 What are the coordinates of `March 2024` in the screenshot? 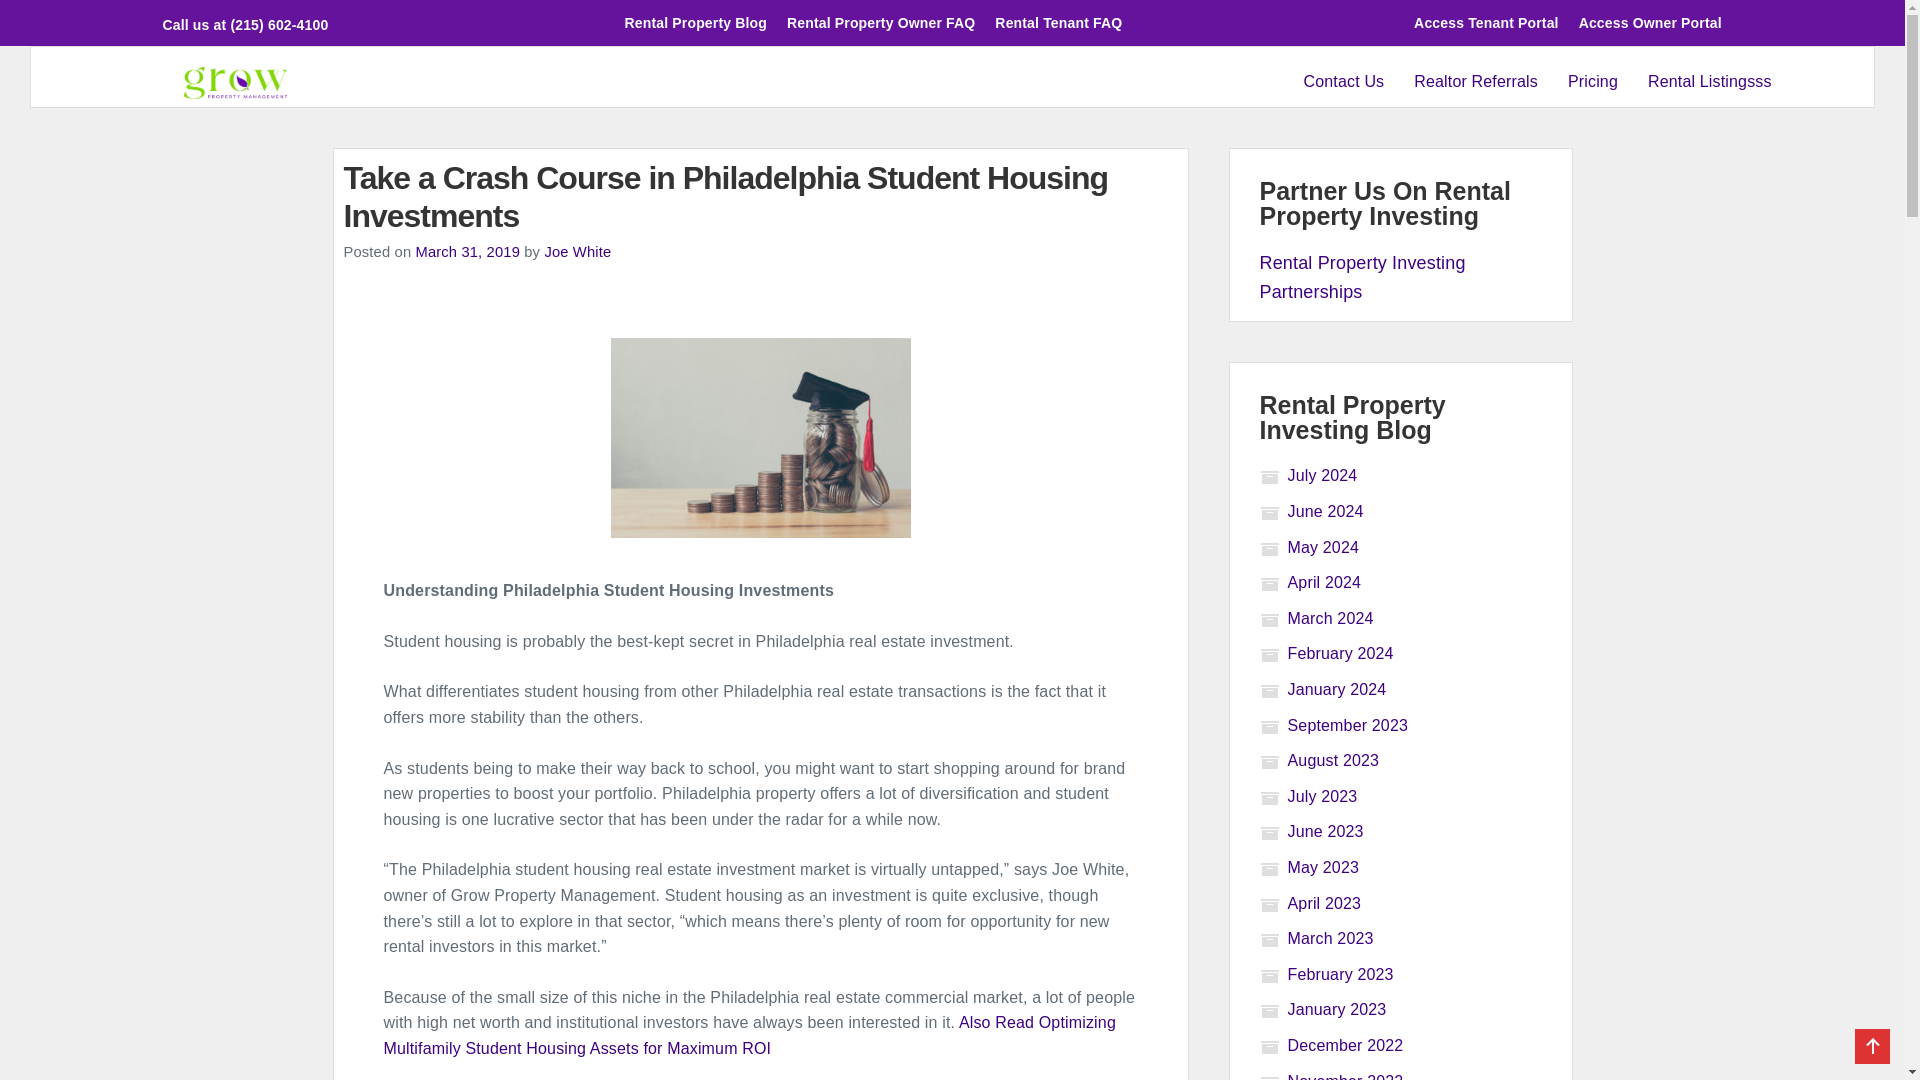 It's located at (1316, 618).